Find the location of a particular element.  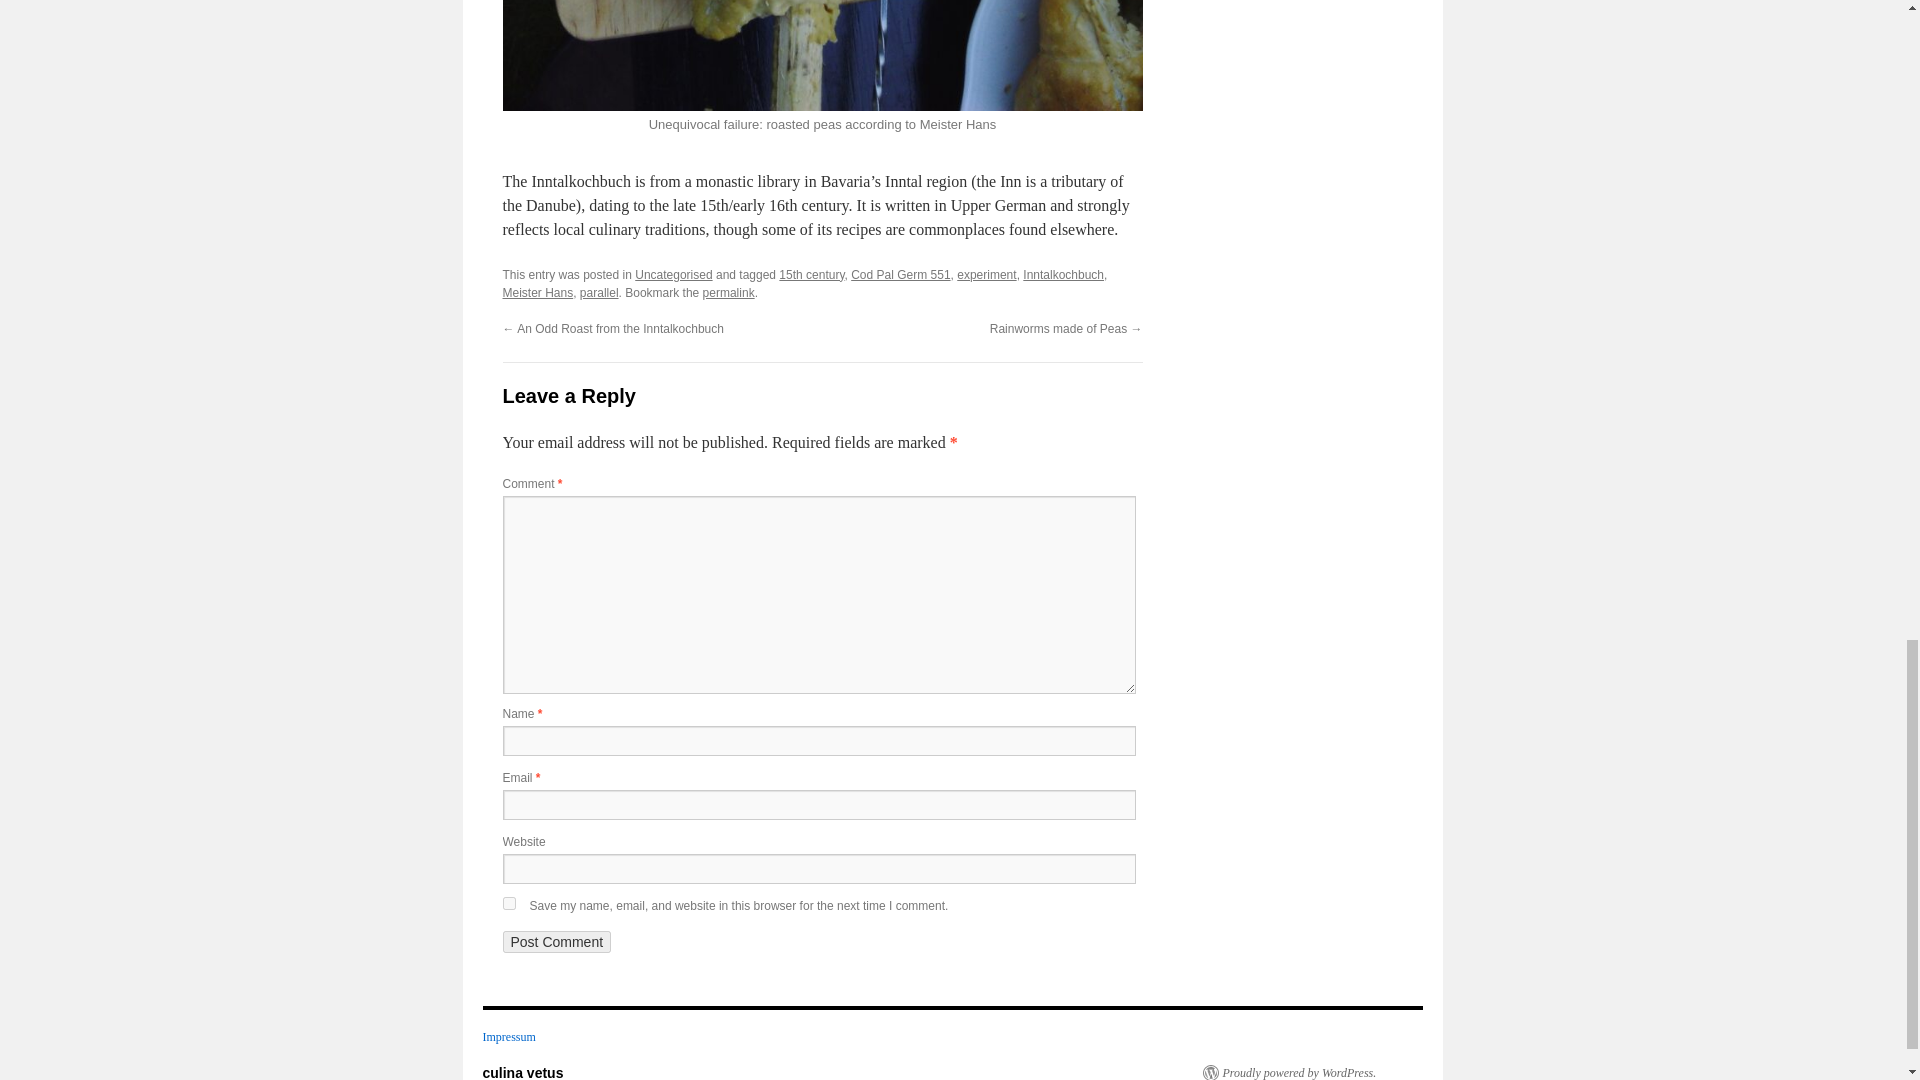

Permalink to Roast Pease Pudding from the Inntalkochbuch is located at coordinates (728, 293).